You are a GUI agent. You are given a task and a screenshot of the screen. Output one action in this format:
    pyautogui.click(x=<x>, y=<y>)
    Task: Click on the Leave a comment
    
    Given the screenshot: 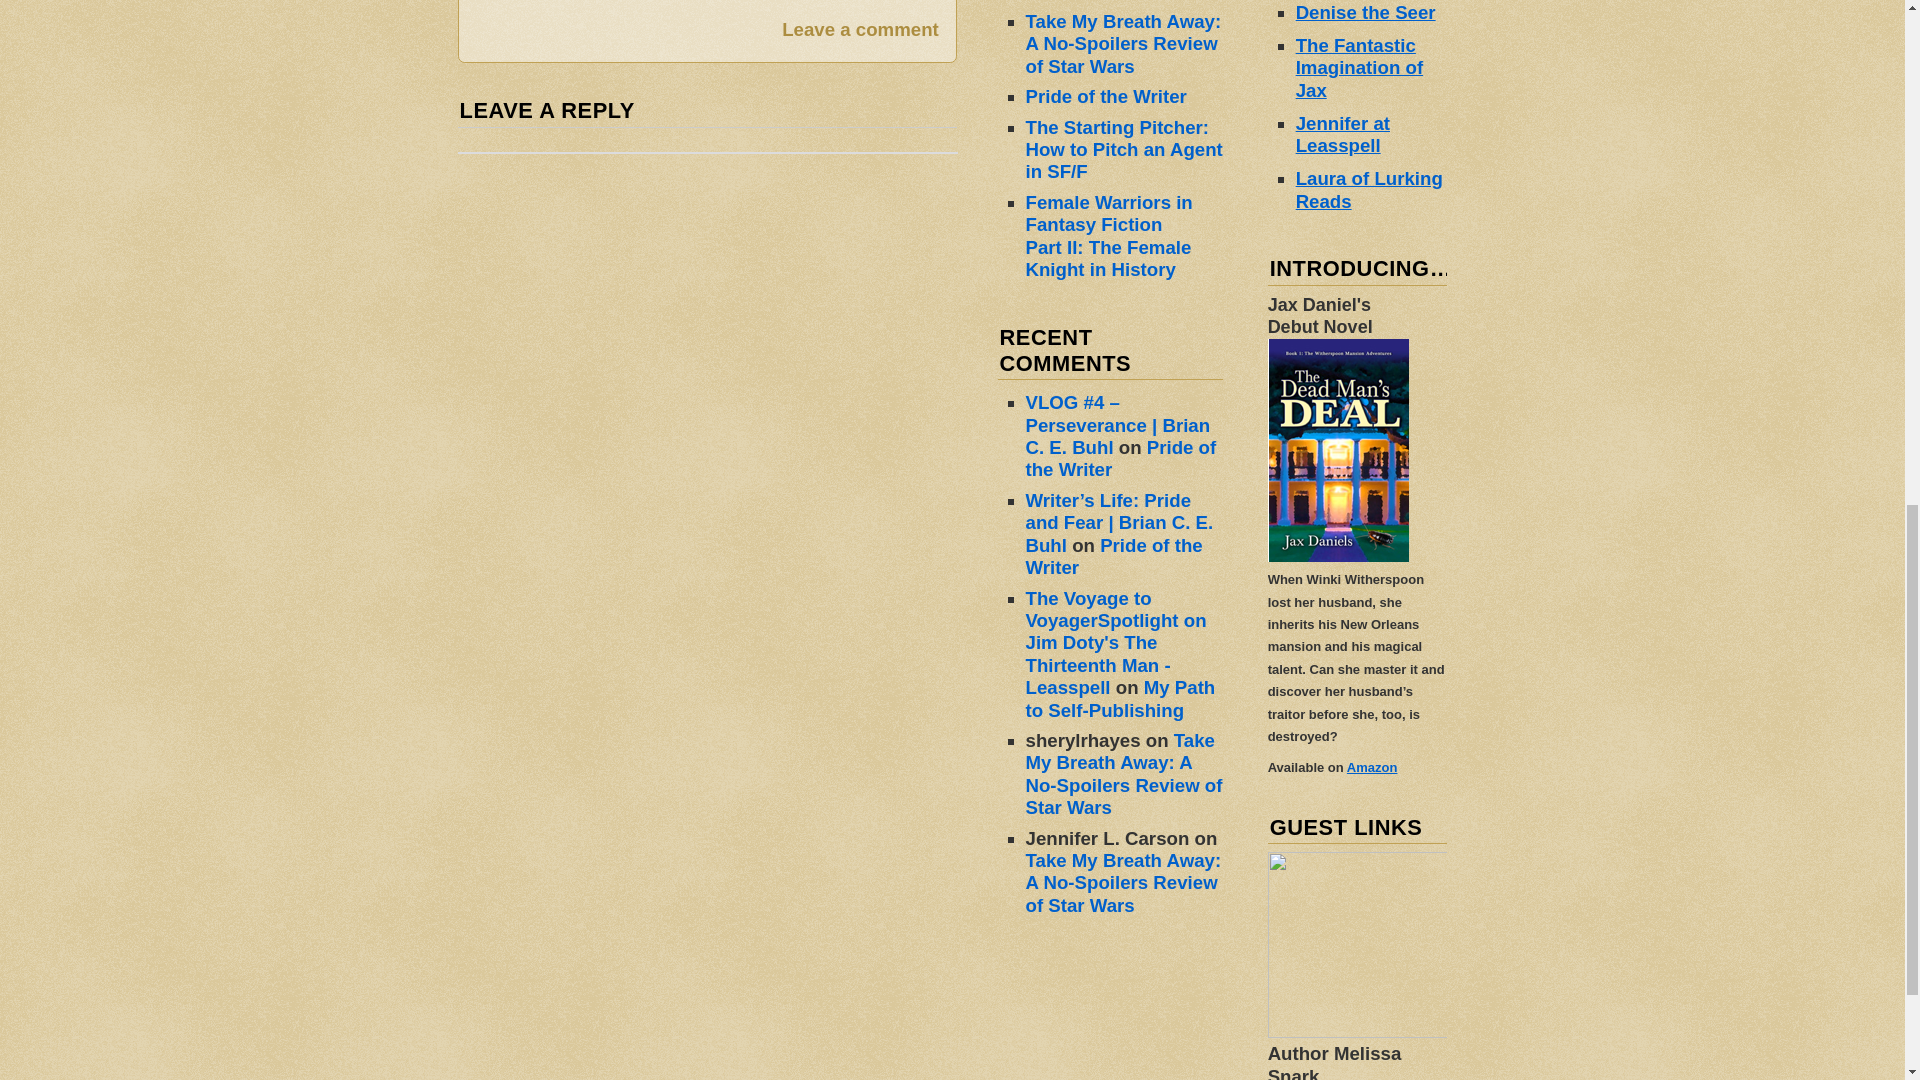 What is the action you would take?
    pyautogui.click(x=860, y=30)
    